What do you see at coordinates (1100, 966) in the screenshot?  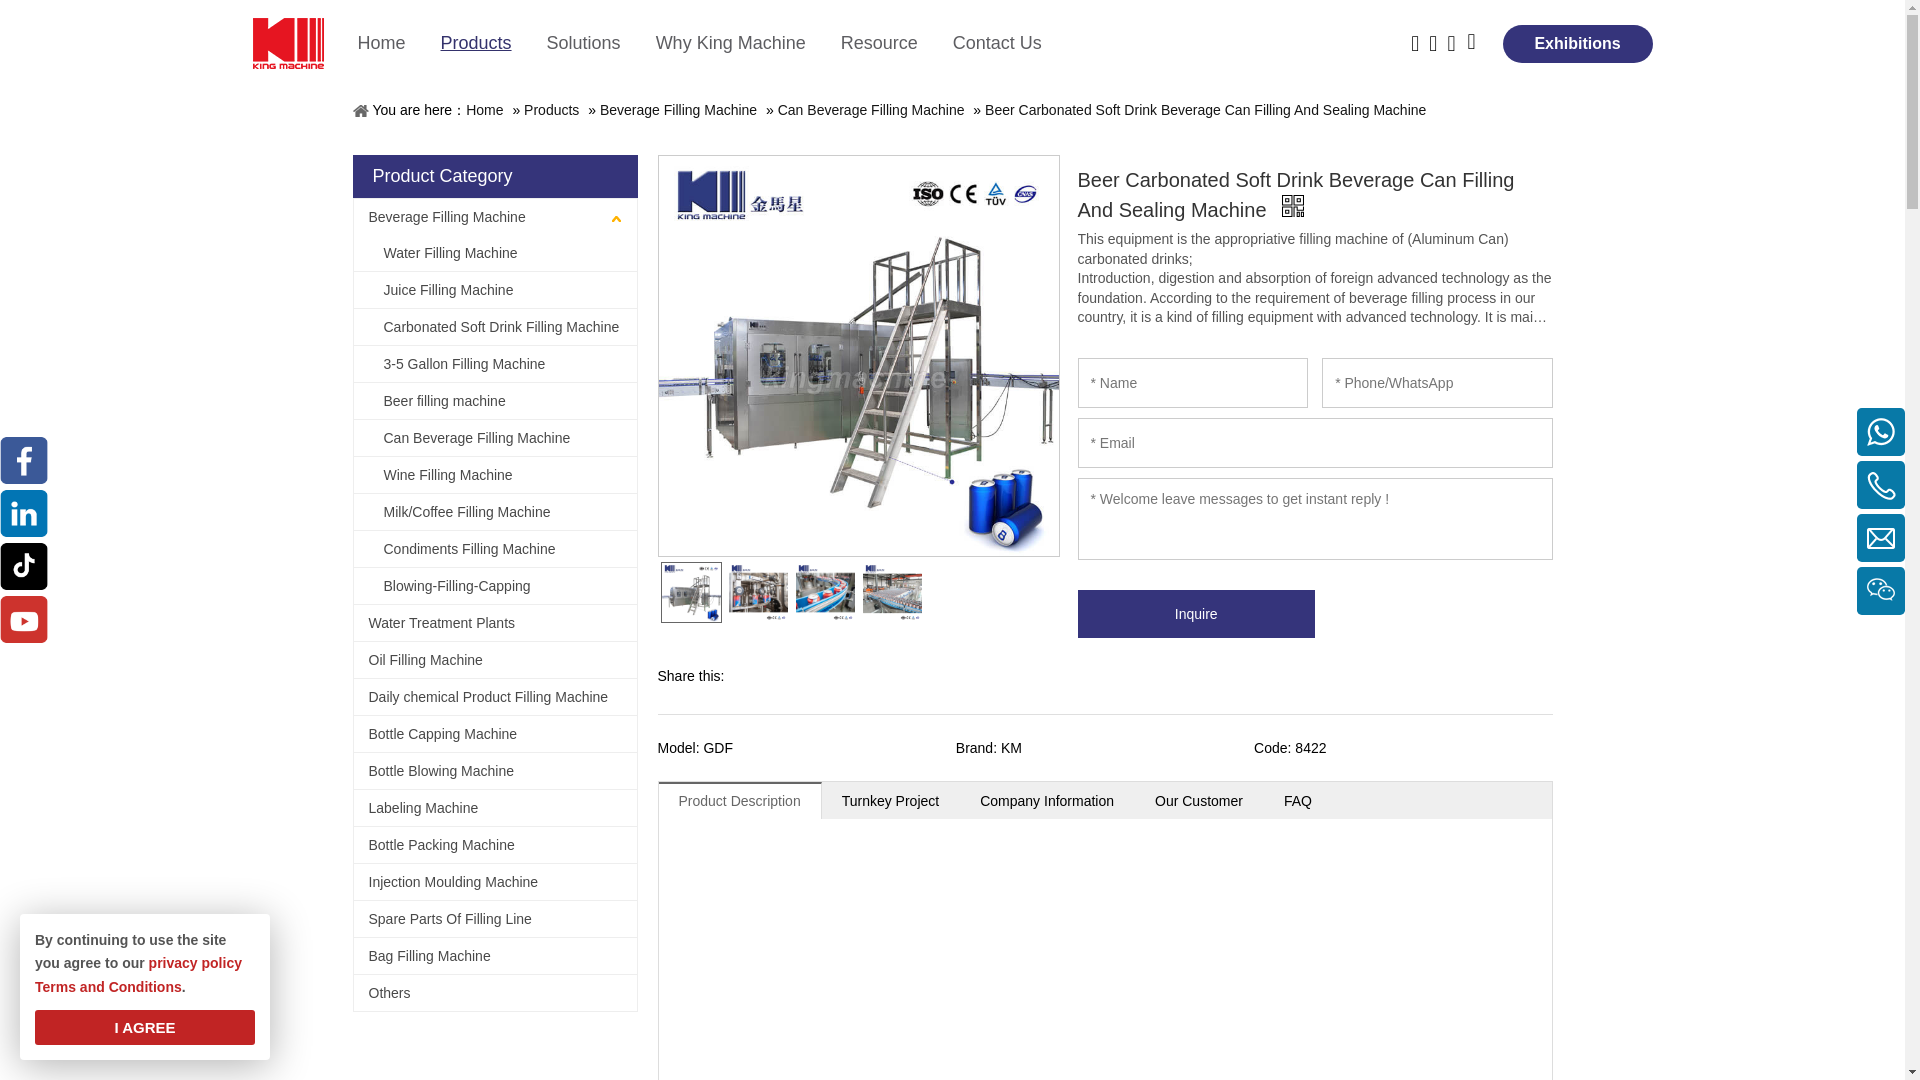 I see `YouTube video player` at bounding box center [1100, 966].